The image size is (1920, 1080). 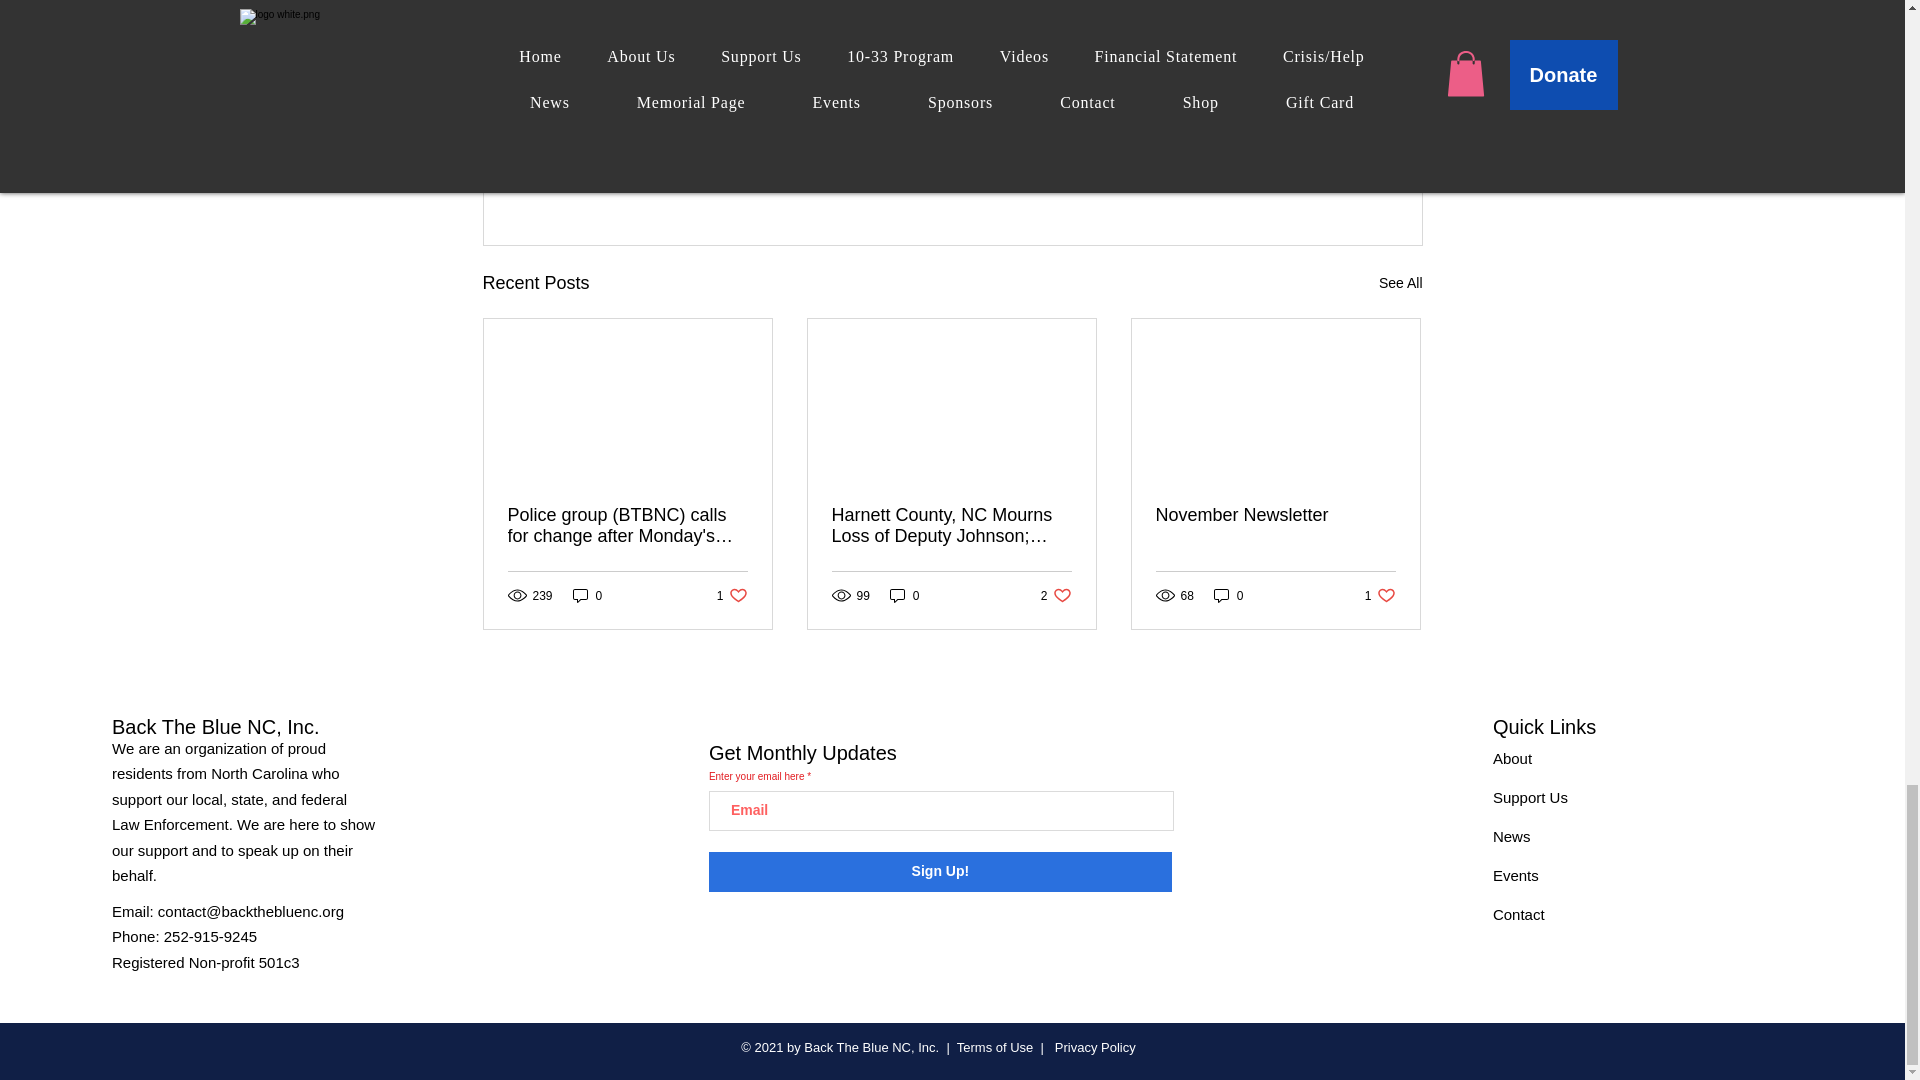 I want to click on 0, so click(x=587, y=595).